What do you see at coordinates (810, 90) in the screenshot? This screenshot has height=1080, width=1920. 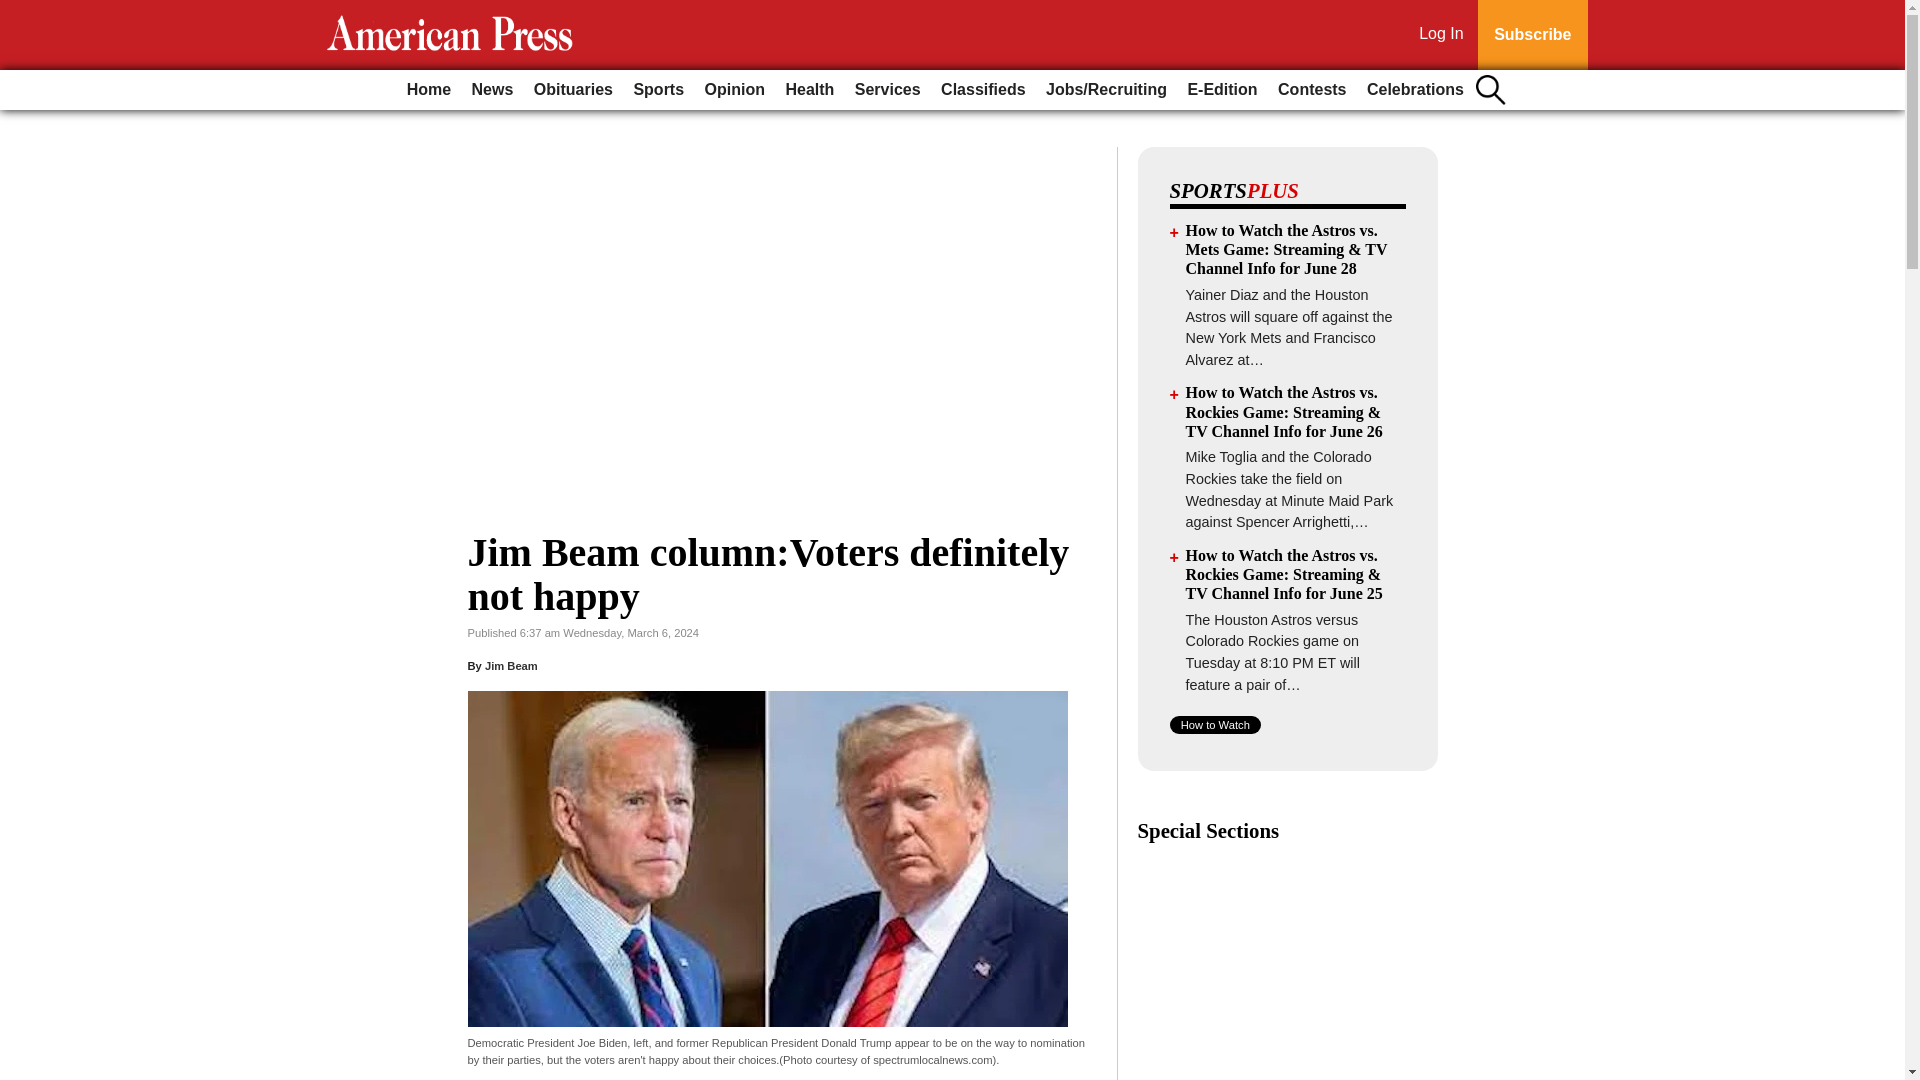 I see `Health` at bounding box center [810, 90].